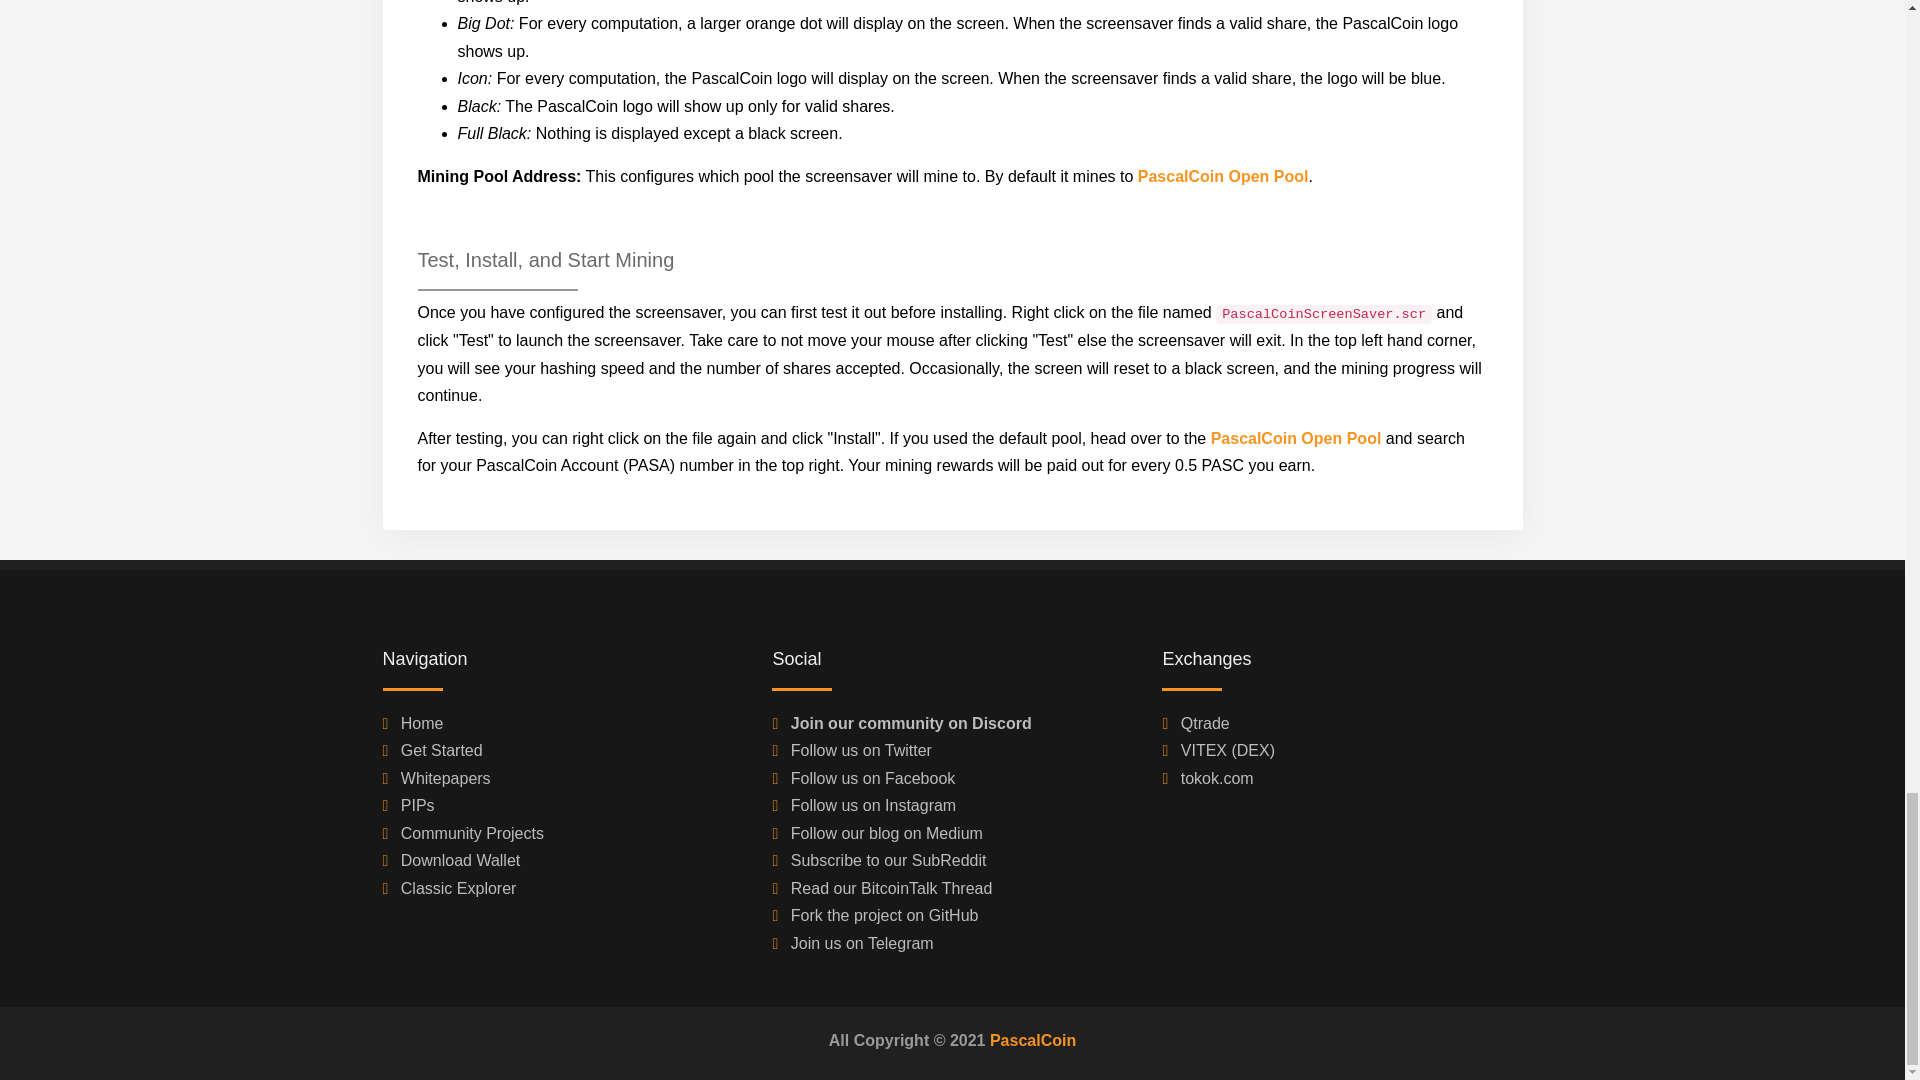  What do you see at coordinates (458, 888) in the screenshot?
I see `Classic Explorer` at bounding box center [458, 888].